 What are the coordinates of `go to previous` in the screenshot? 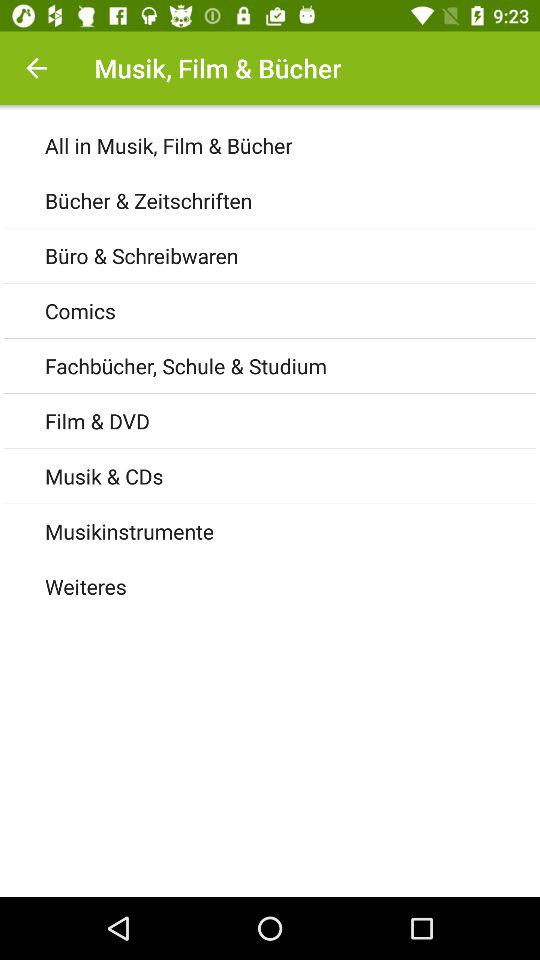 It's located at (36, 68).